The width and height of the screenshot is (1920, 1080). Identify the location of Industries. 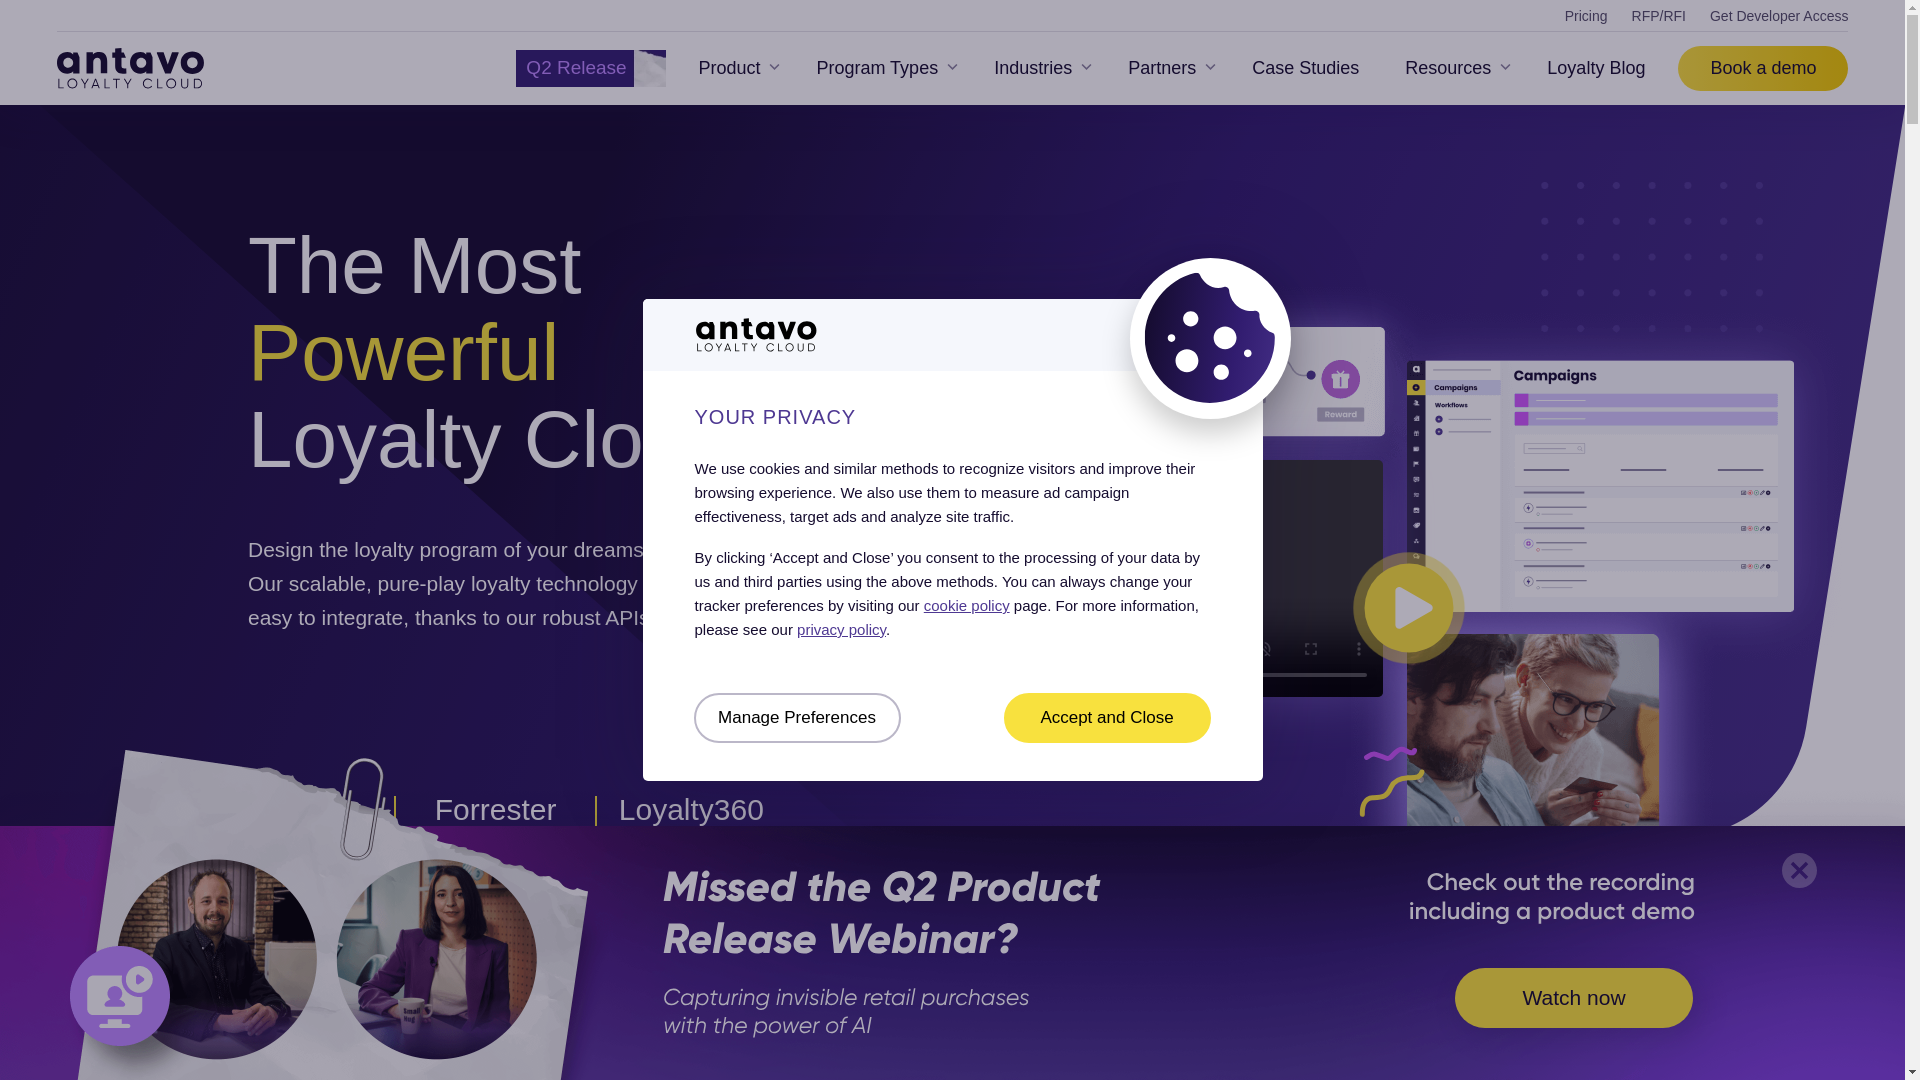
(1038, 68).